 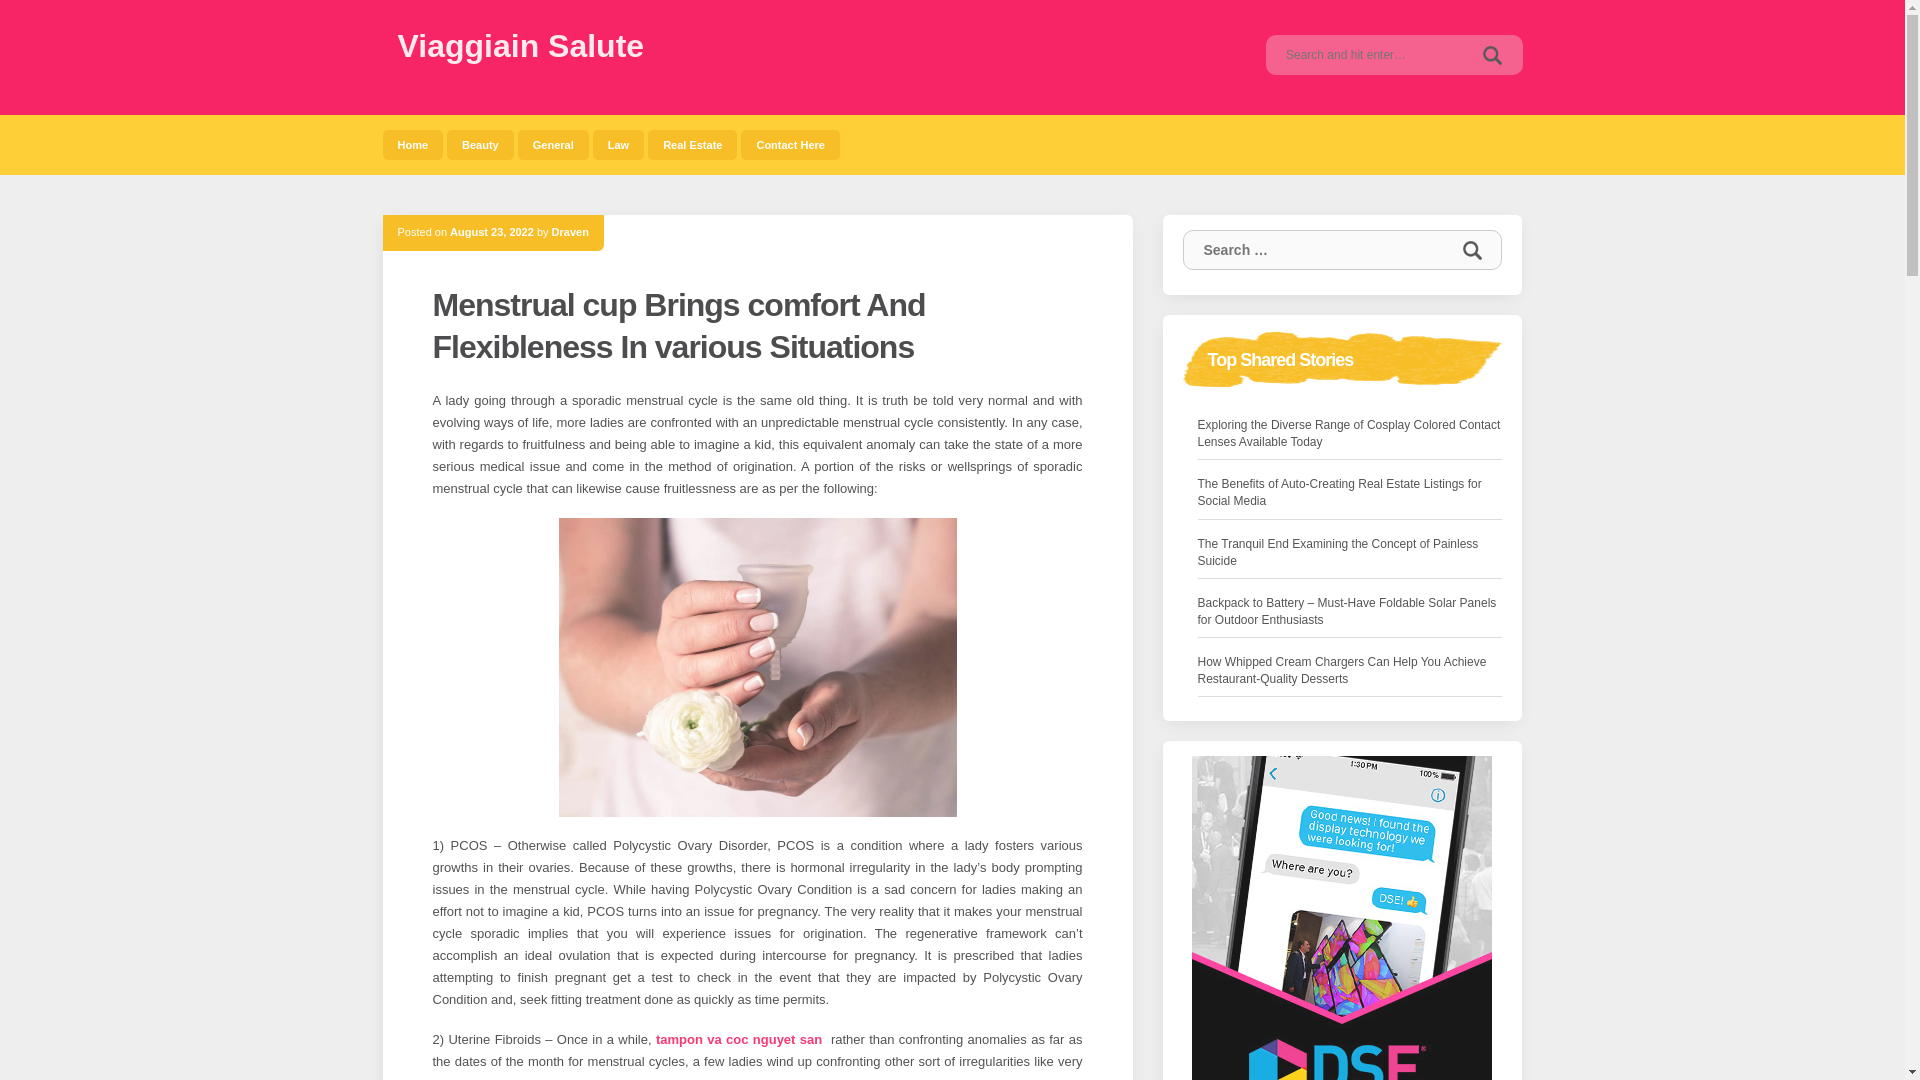 What do you see at coordinates (618, 144) in the screenshot?
I see `Law` at bounding box center [618, 144].